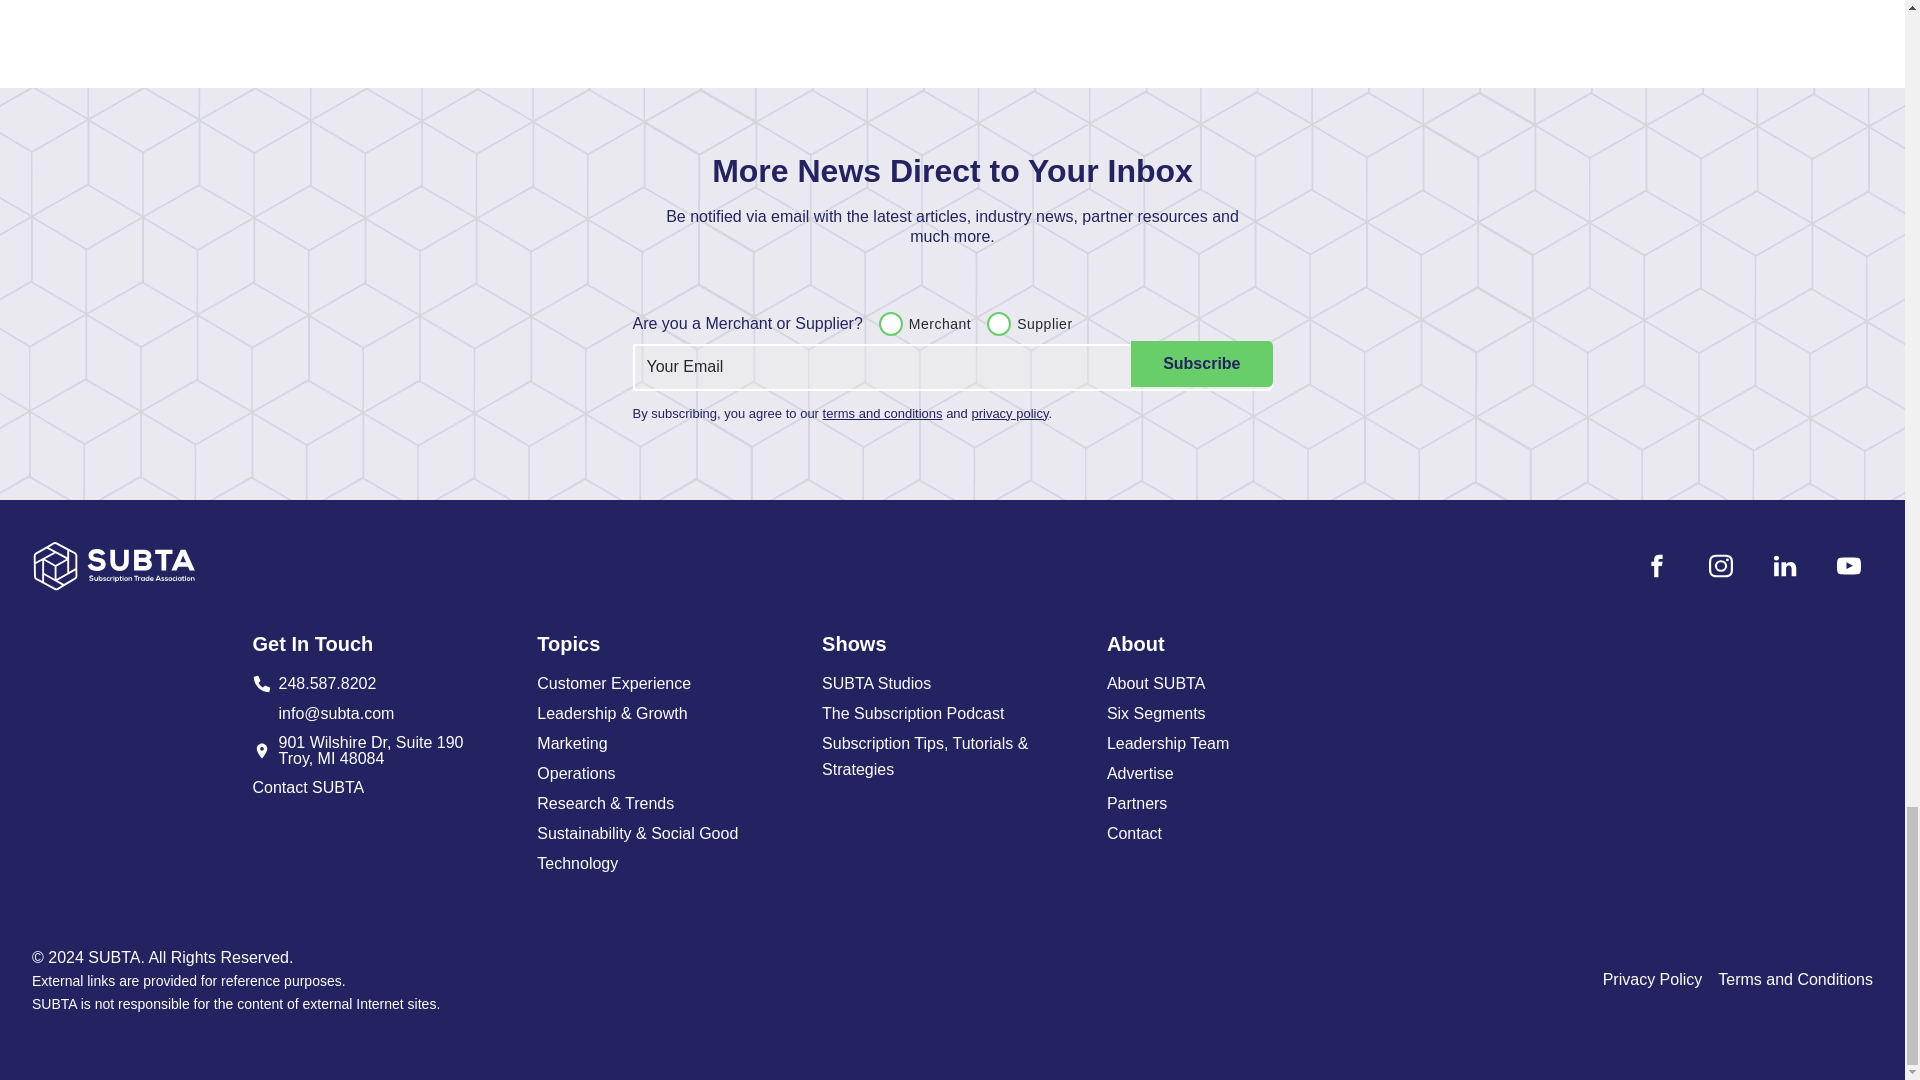  Describe the element at coordinates (998, 324) in the screenshot. I see `Supplier` at that location.